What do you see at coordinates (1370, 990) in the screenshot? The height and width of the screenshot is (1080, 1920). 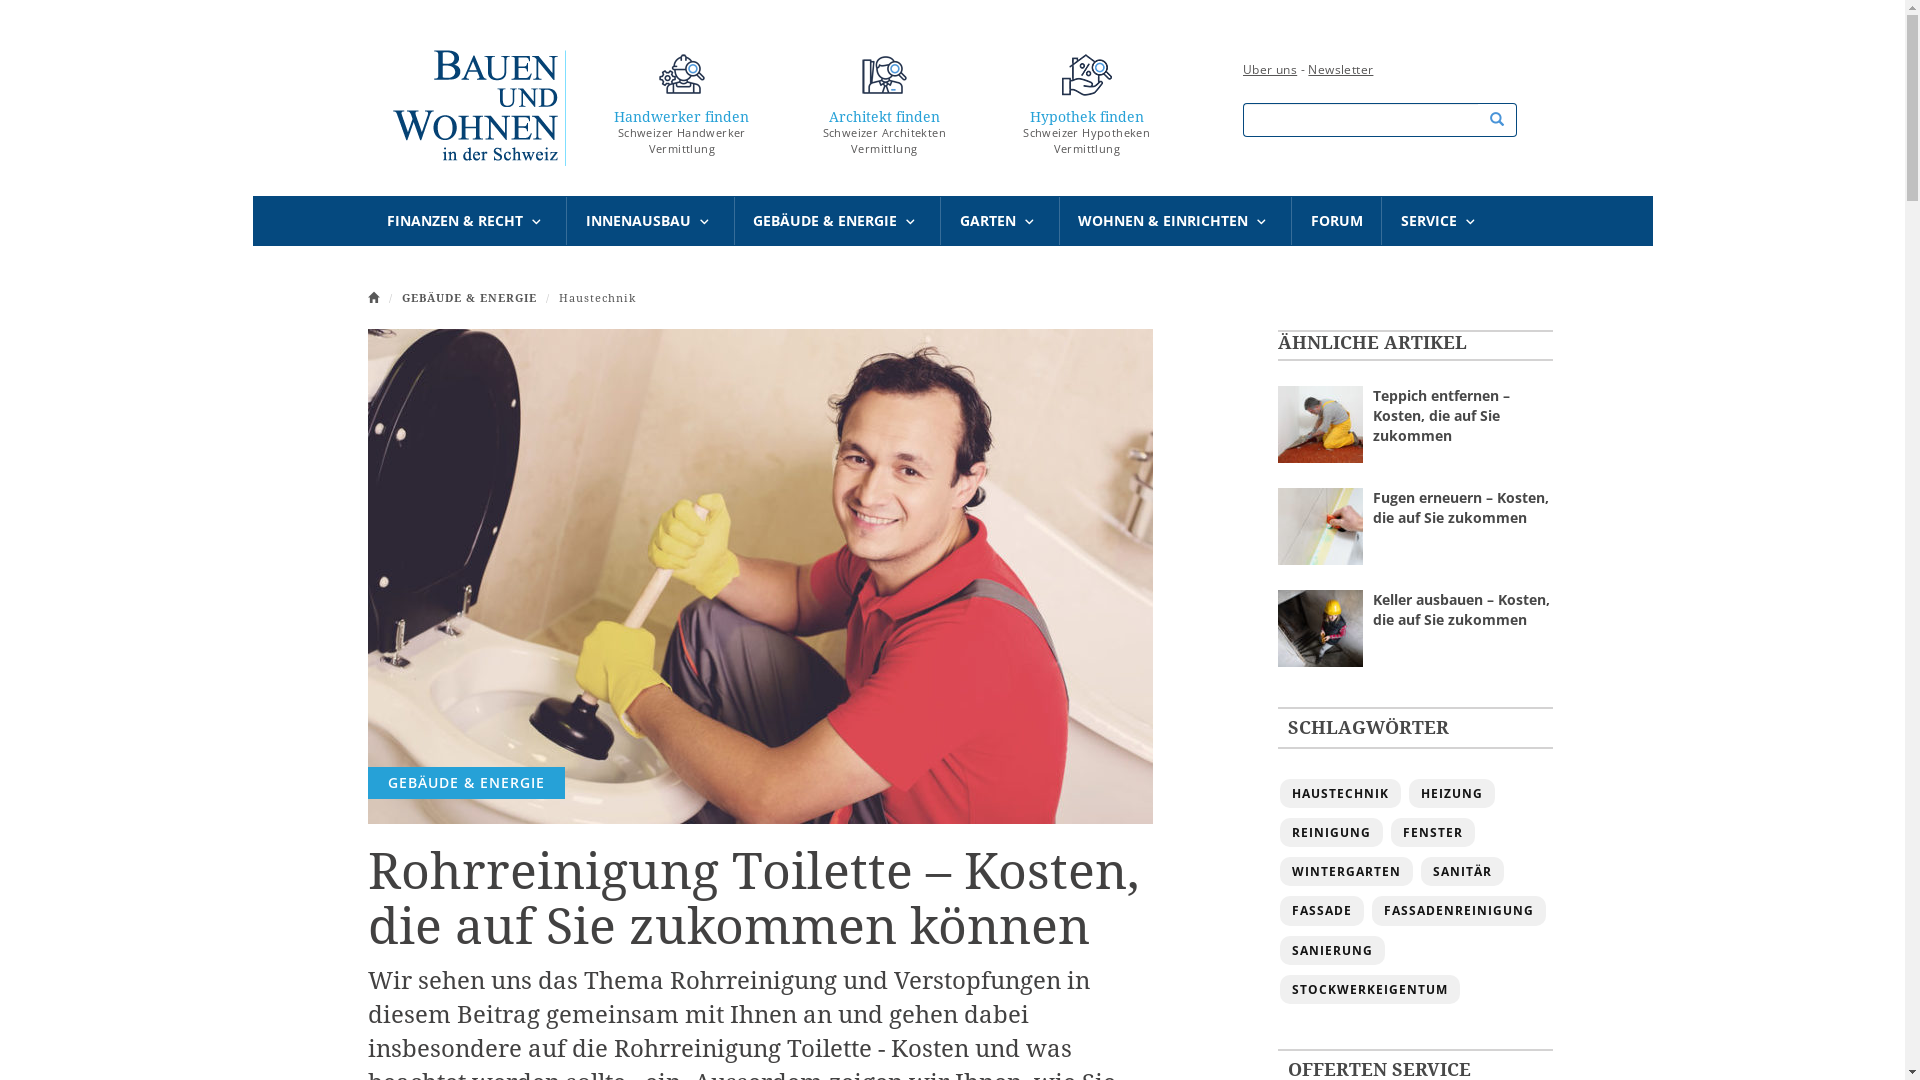 I see `STOCKWERKEIGENTUM` at bounding box center [1370, 990].